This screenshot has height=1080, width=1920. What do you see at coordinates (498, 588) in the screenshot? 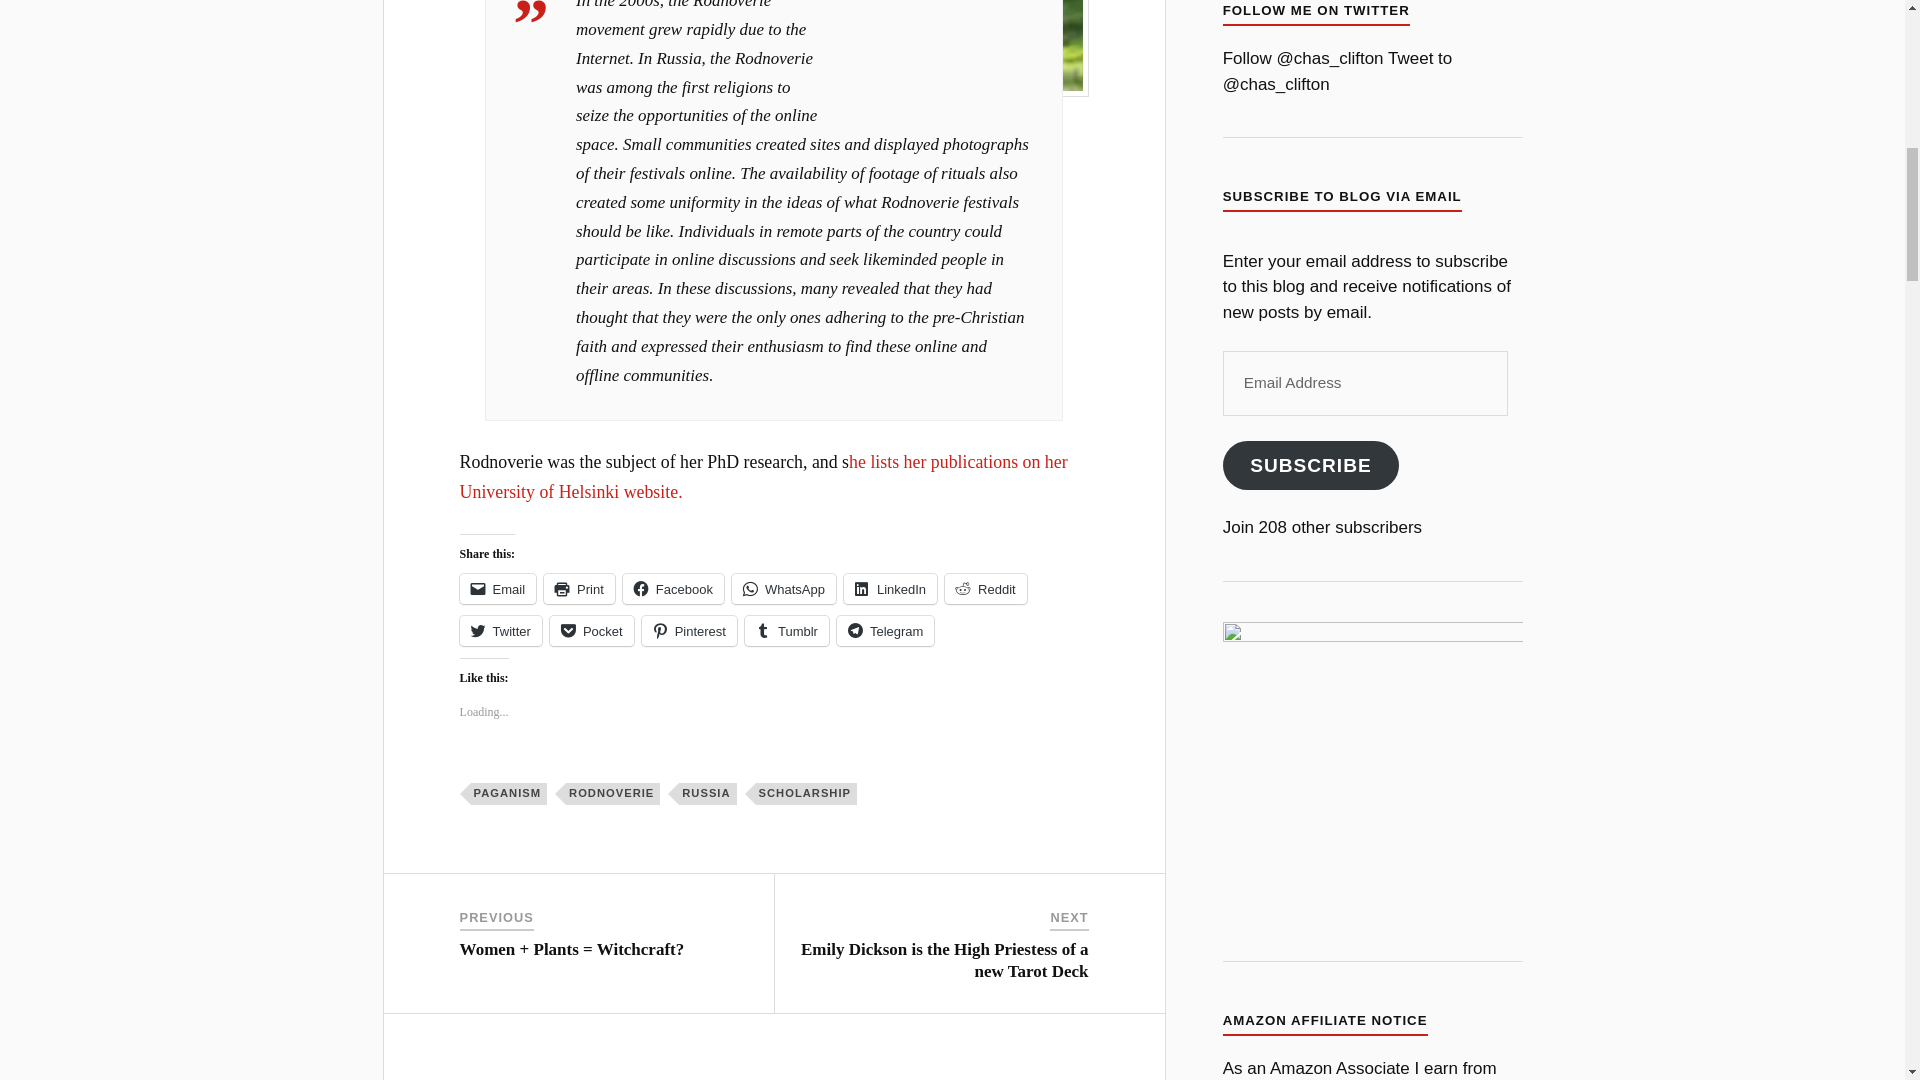
I see `Click to email a link to a friend` at bounding box center [498, 588].